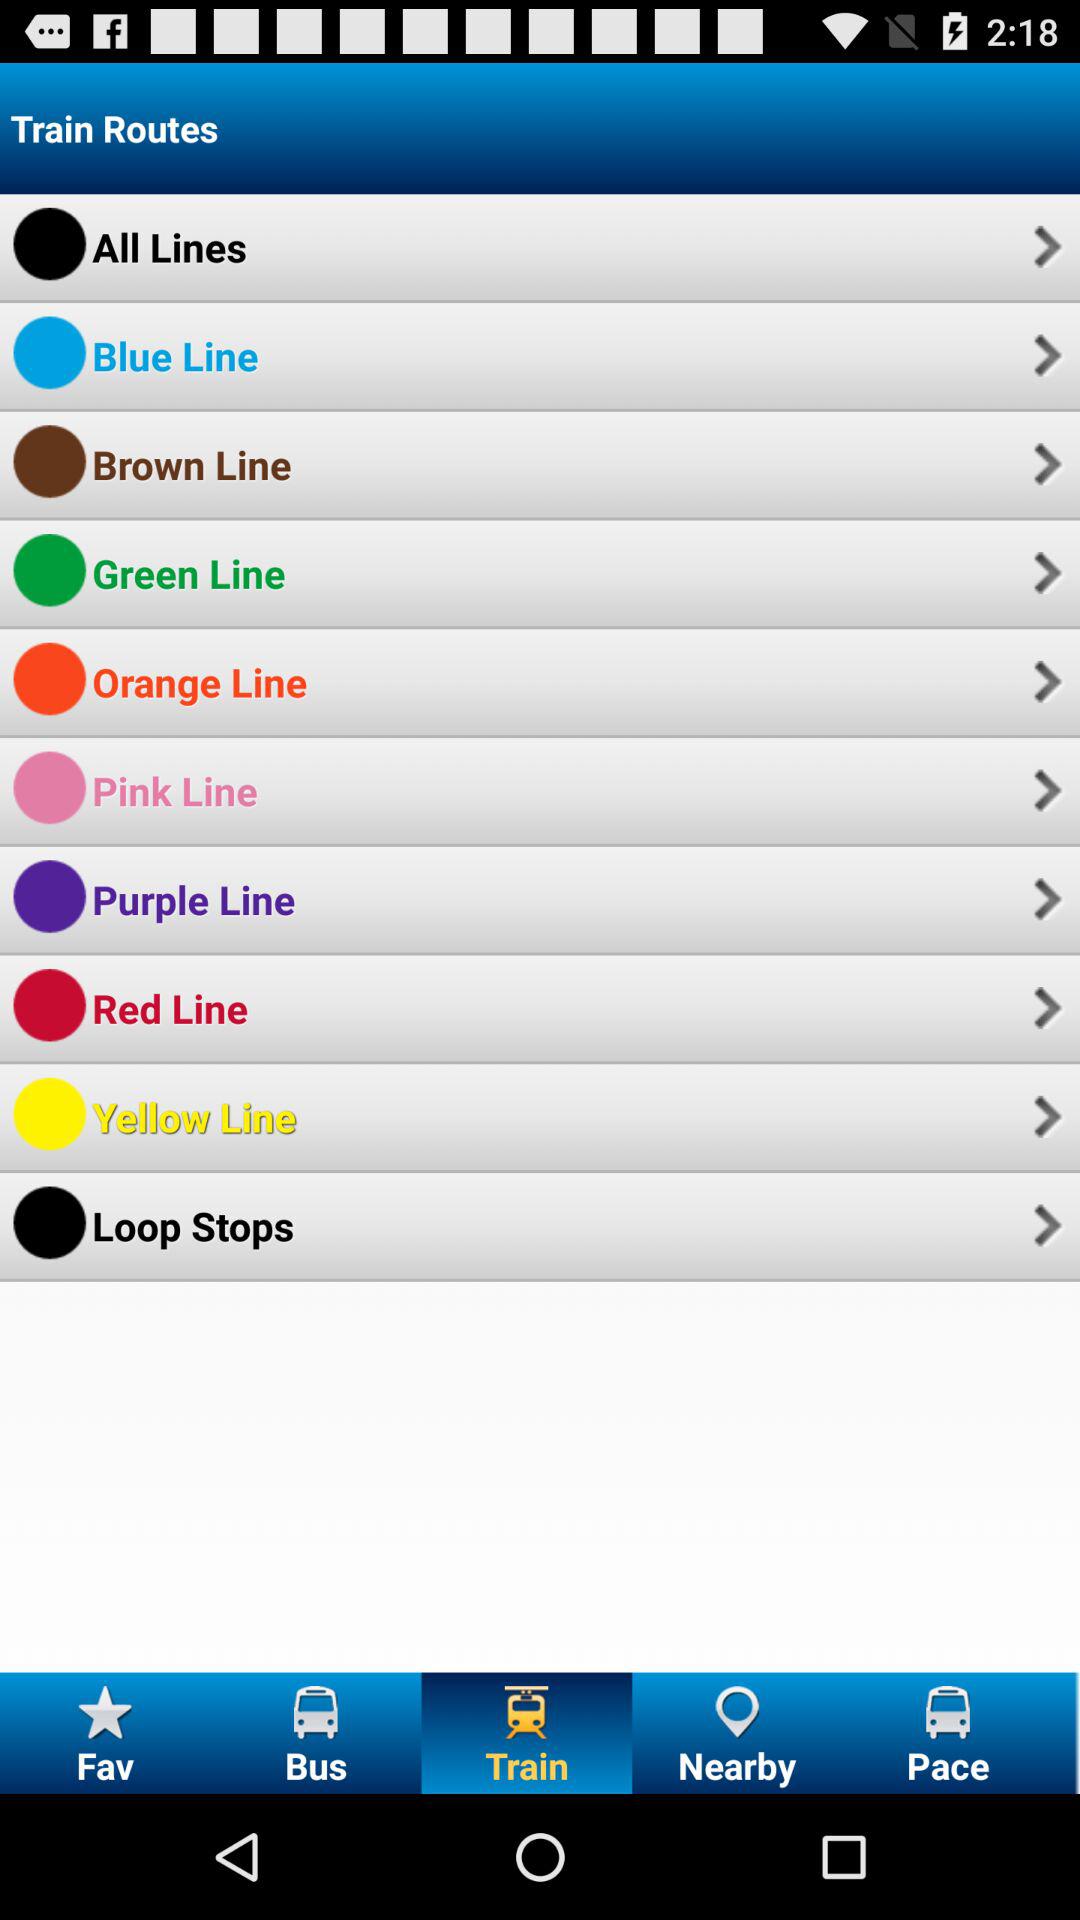 The width and height of the screenshot is (1080, 1920). Describe the element at coordinates (1045, 790) in the screenshot. I see `launch icon to the right of pink line item` at that location.